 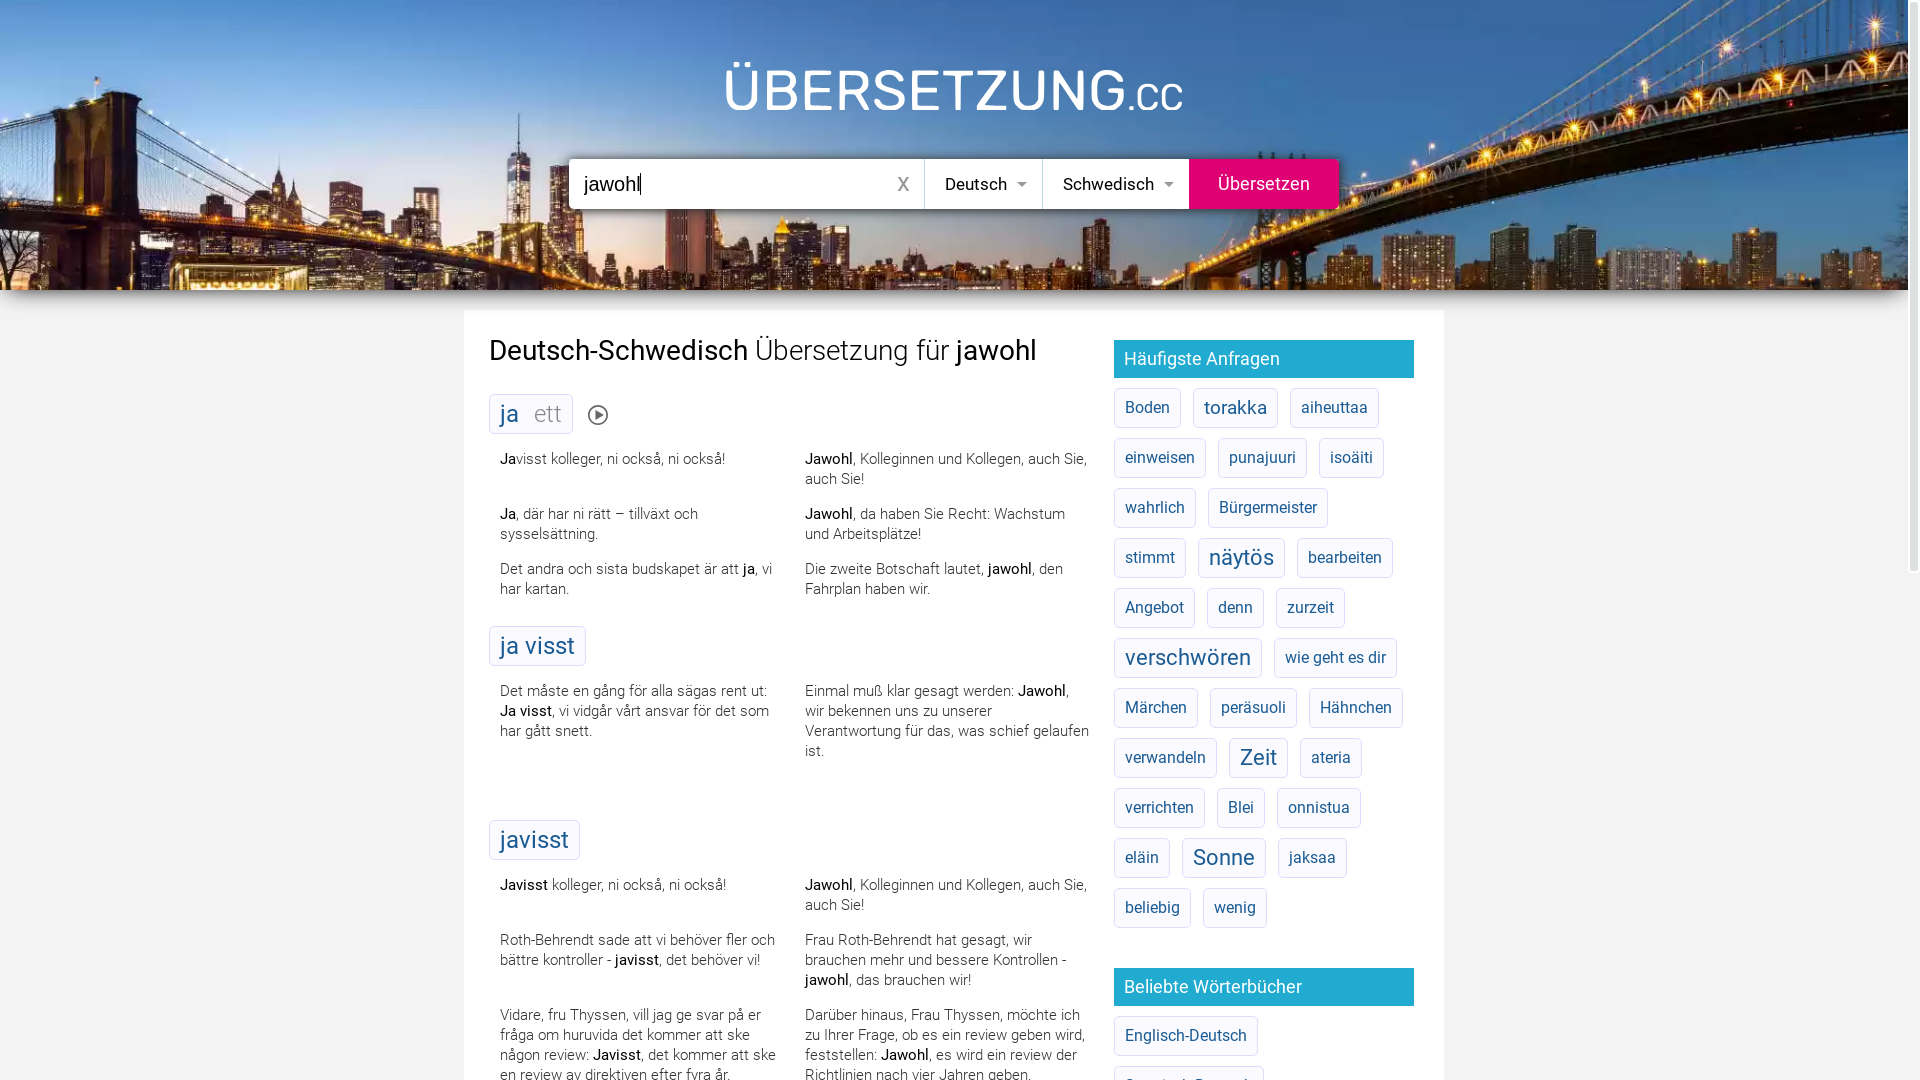 I want to click on zurzeit, so click(x=1310, y=608).